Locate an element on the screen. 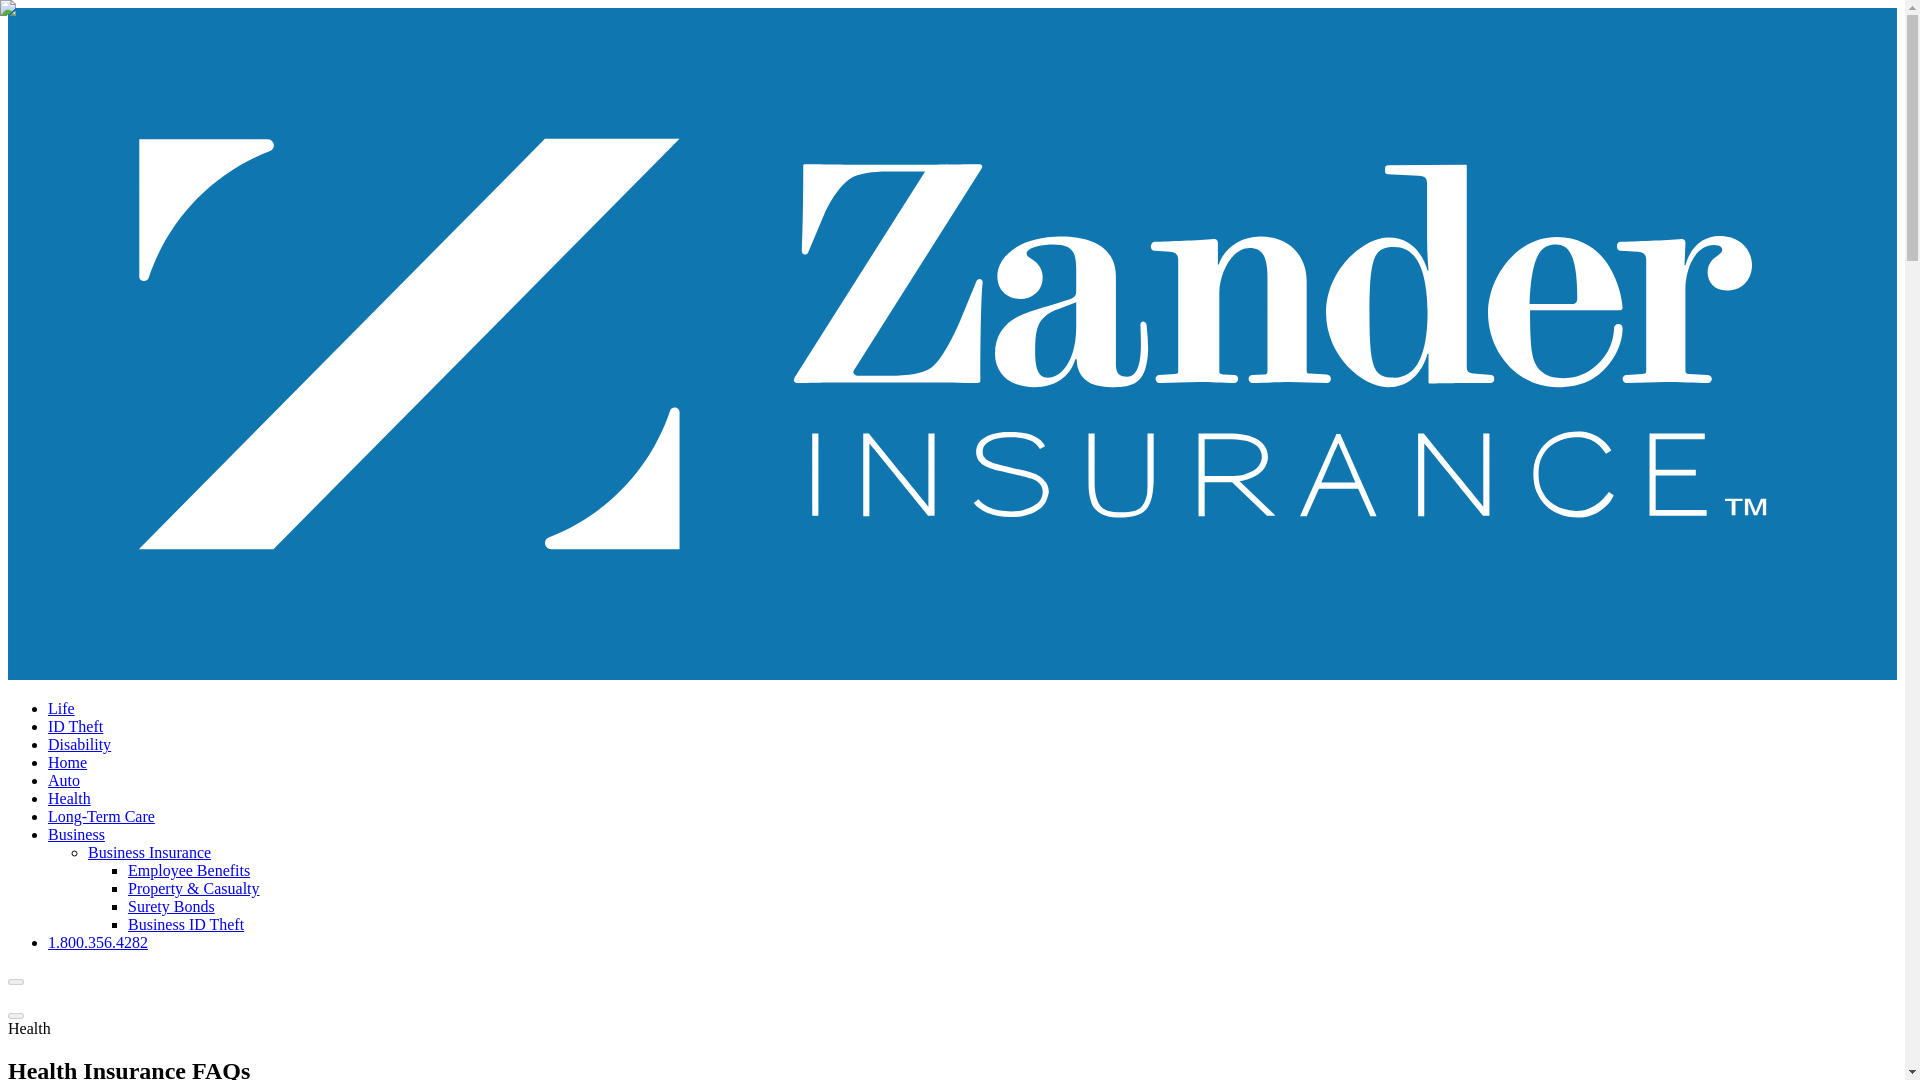 Image resolution: width=1920 pixels, height=1080 pixels. Home is located at coordinates (67, 762).